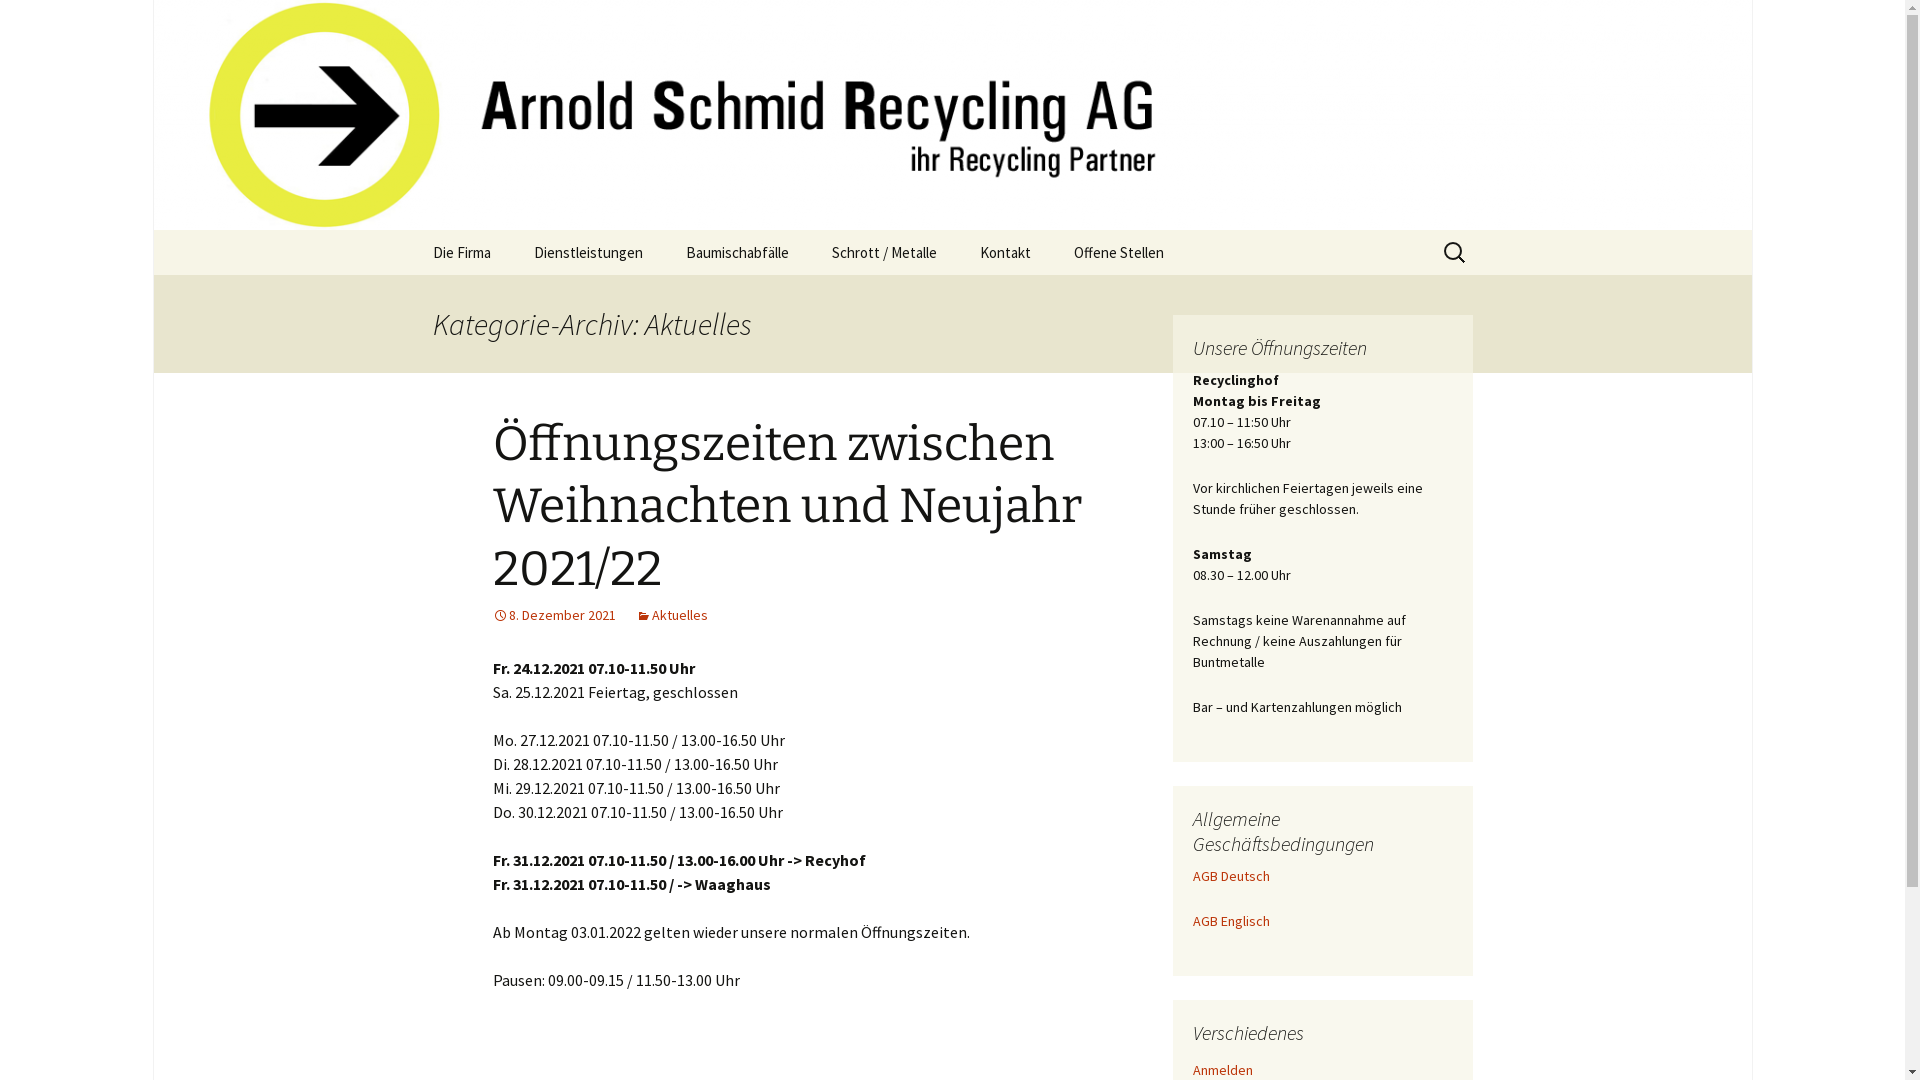 The height and width of the screenshot is (1080, 1920). What do you see at coordinates (1230, 921) in the screenshot?
I see `AGB Englisch` at bounding box center [1230, 921].